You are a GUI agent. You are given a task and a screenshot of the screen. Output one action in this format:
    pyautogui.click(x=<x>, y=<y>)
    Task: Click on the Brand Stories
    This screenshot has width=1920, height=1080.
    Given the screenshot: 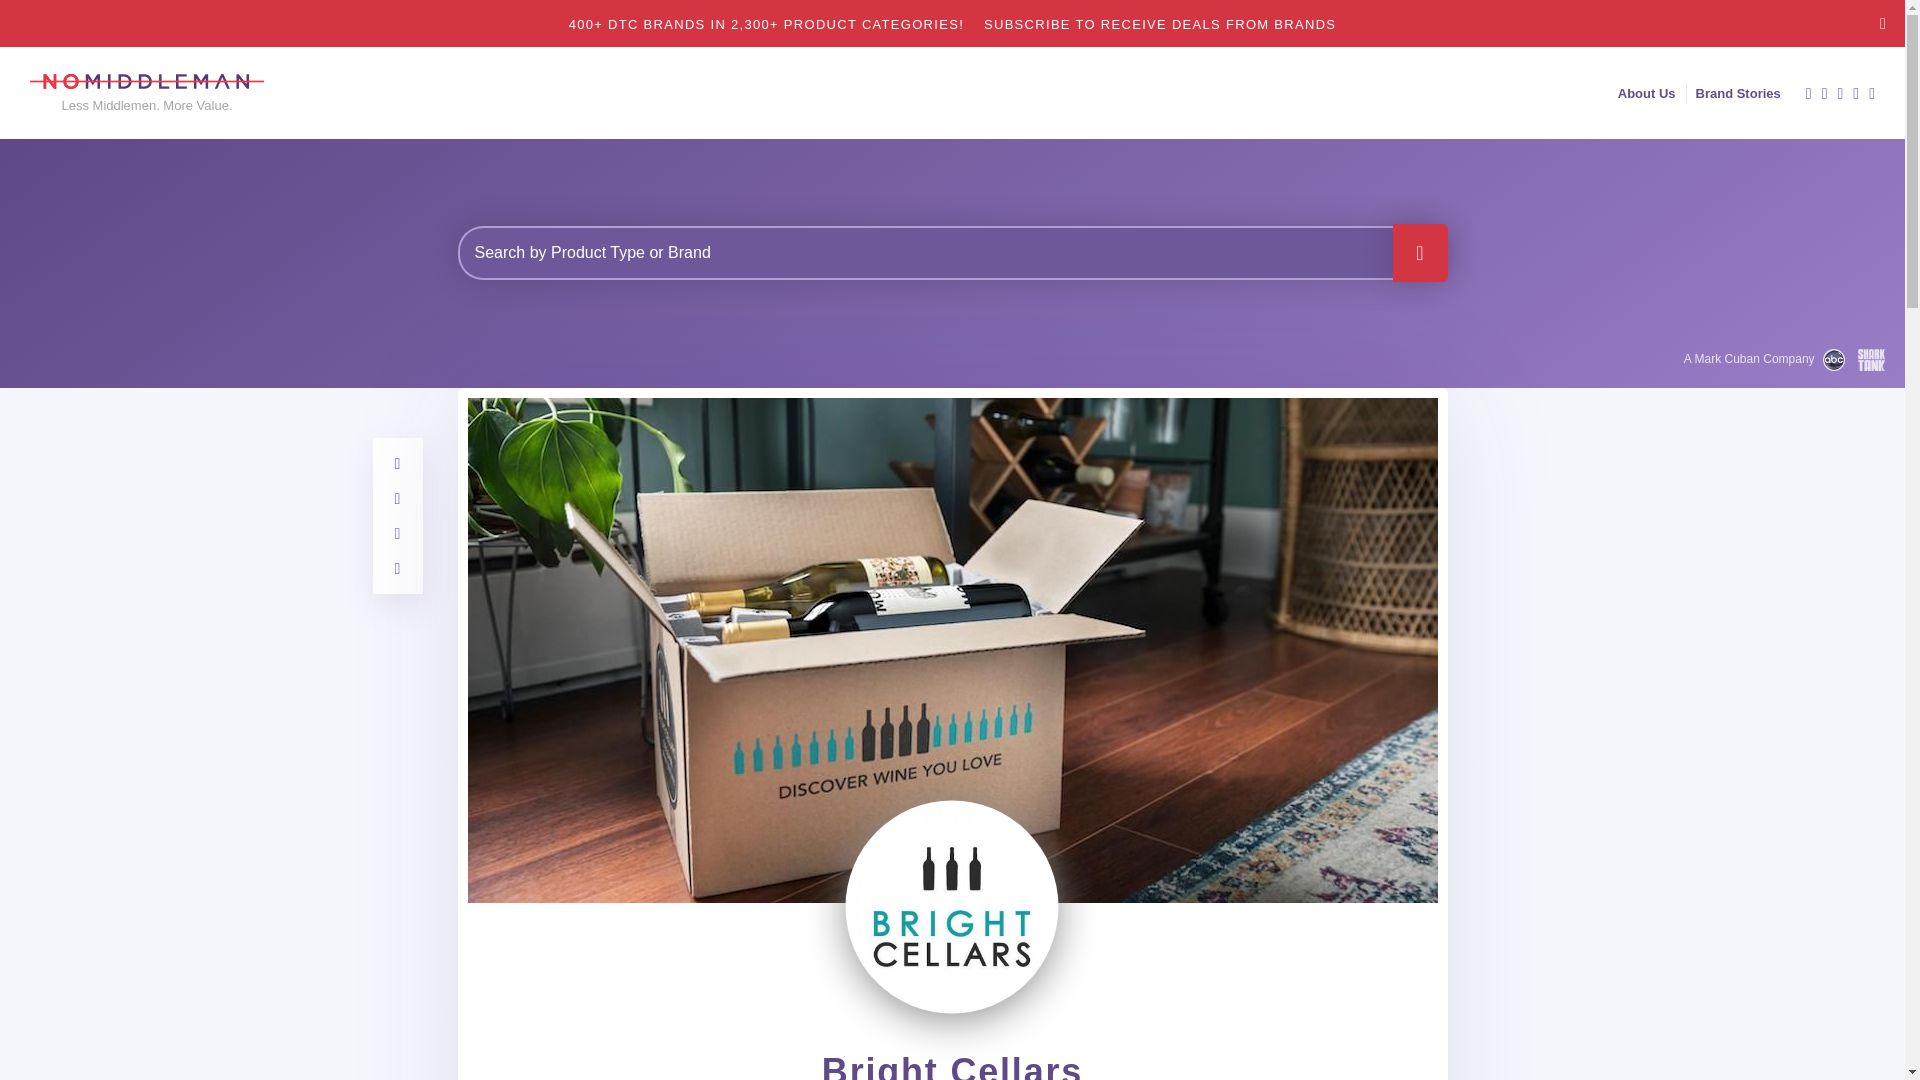 What is the action you would take?
    pyautogui.click(x=1738, y=93)
    